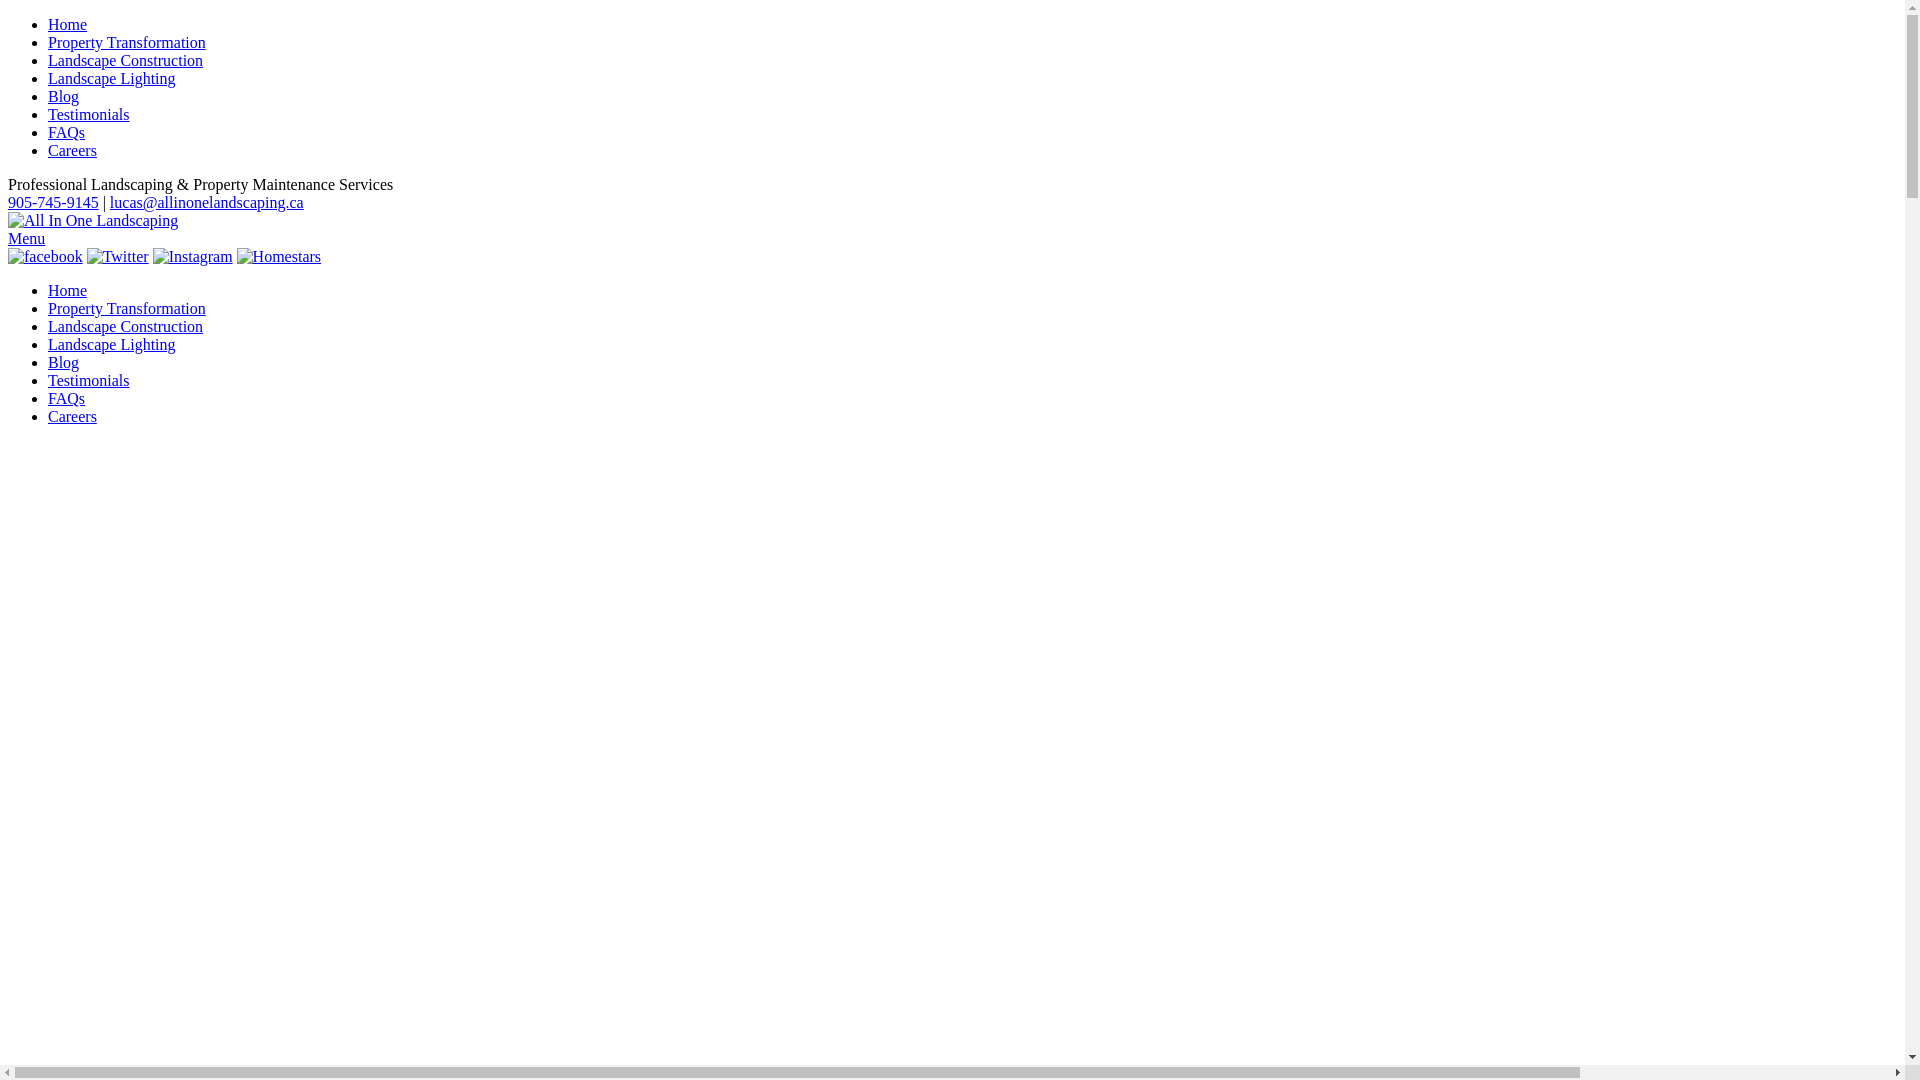 Image resolution: width=1920 pixels, height=1080 pixels. Describe the element at coordinates (112, 78) in the screenshot. I see `Landscape Lighting` at that location.